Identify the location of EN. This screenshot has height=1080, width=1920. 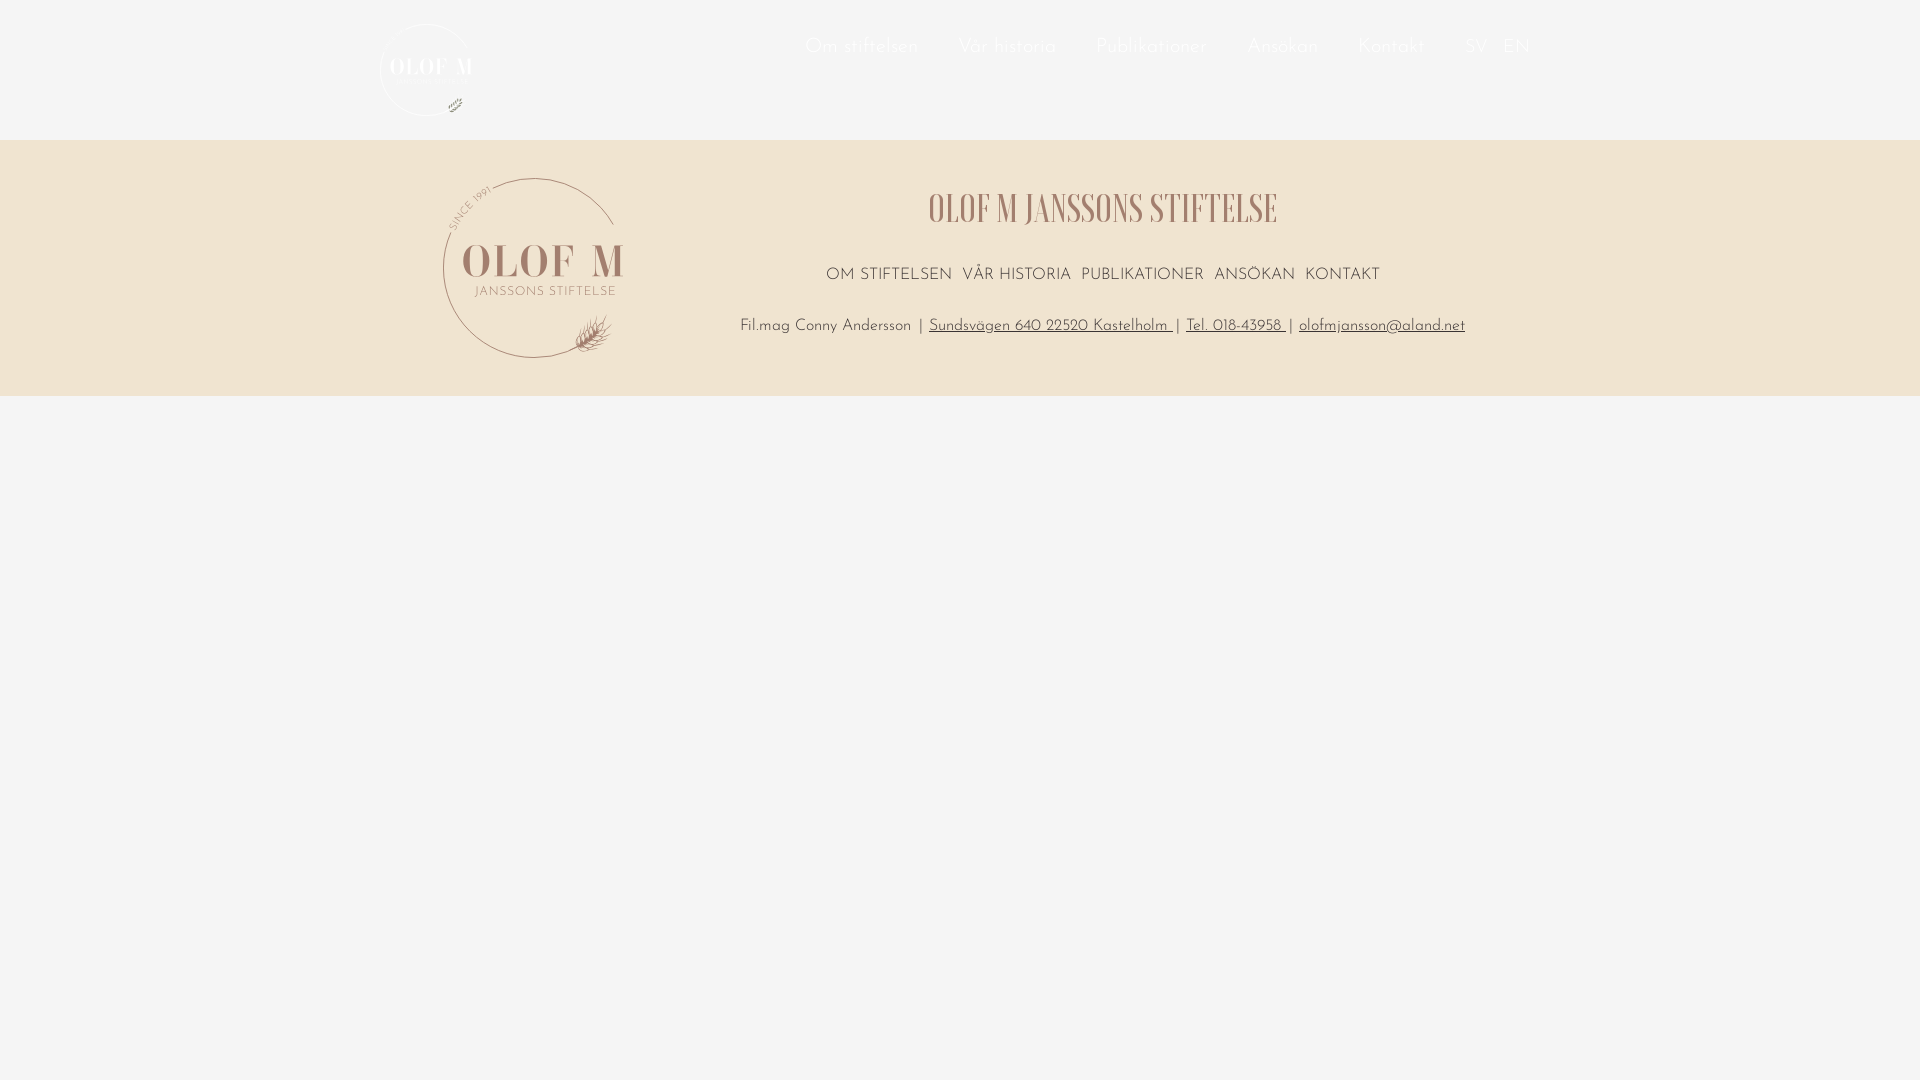
(1516, 48).